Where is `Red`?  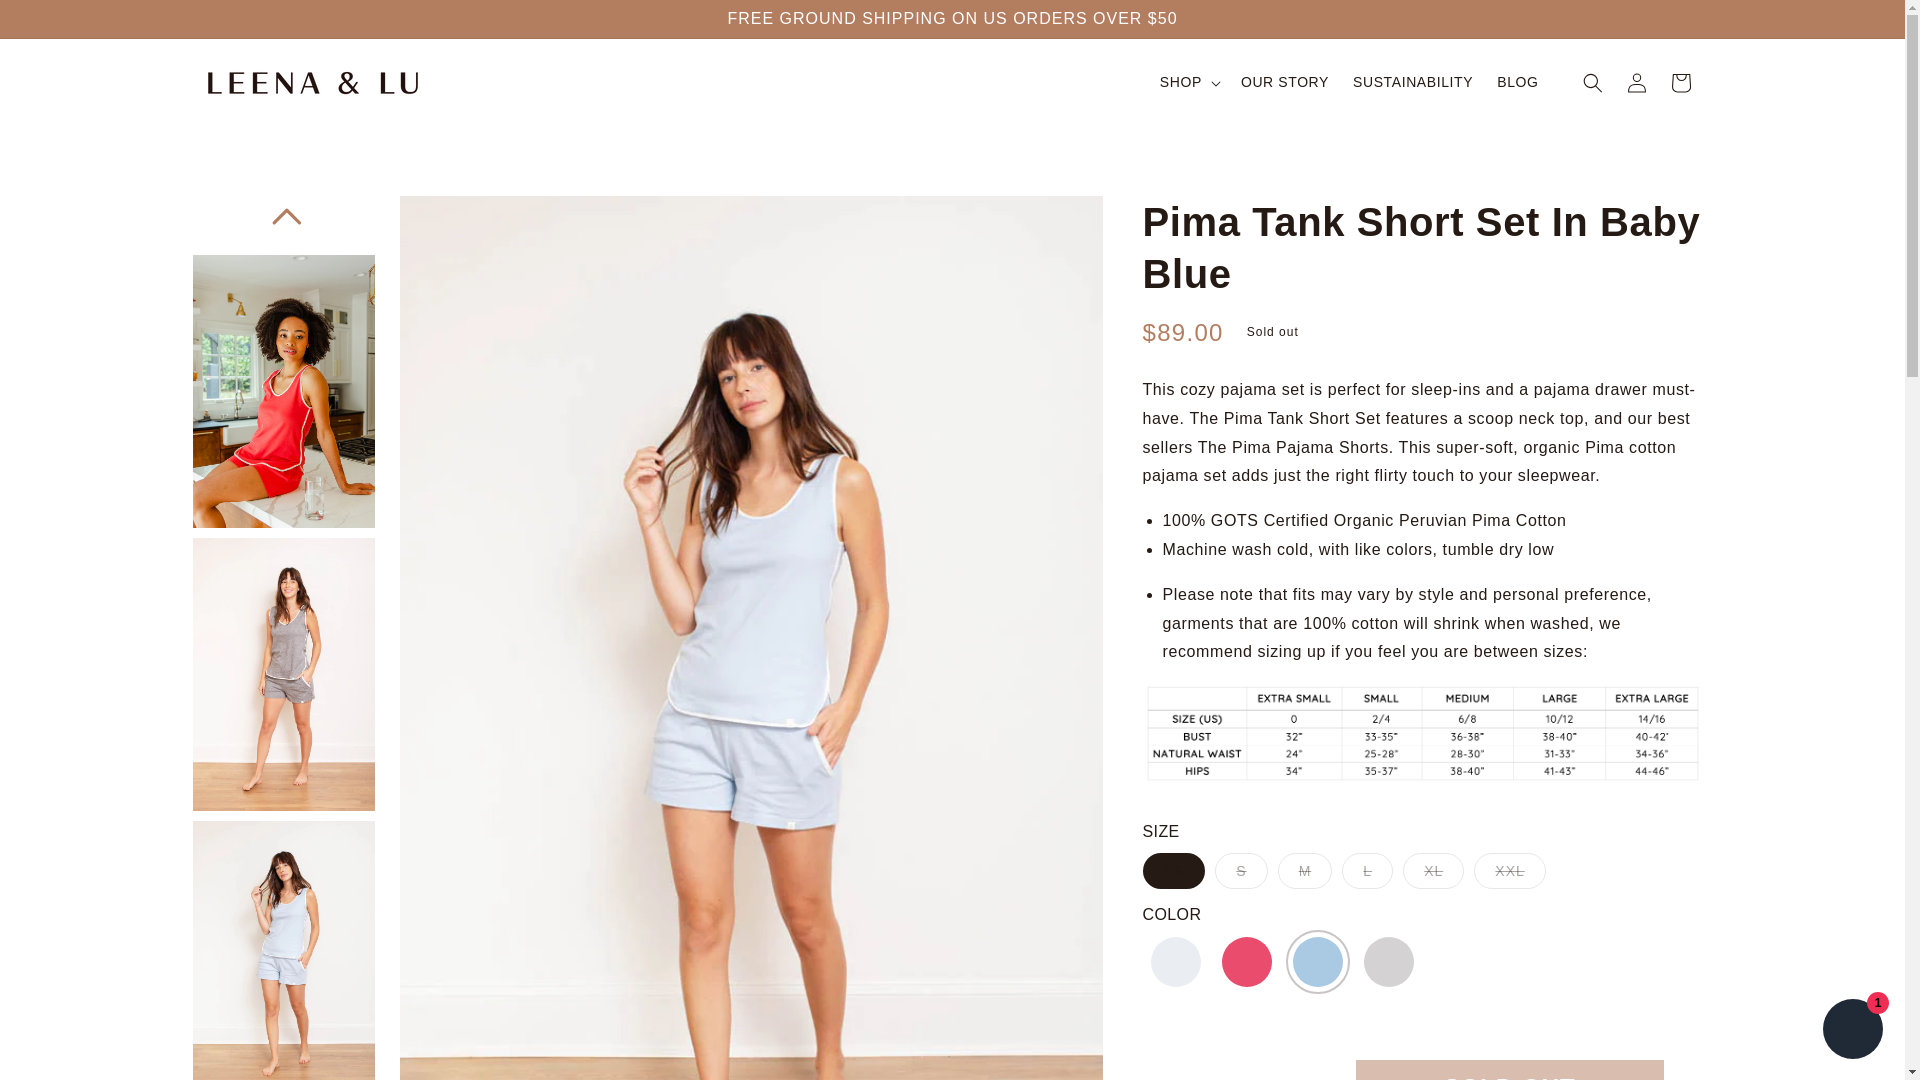
Red is located at coordinates (1246, 962).